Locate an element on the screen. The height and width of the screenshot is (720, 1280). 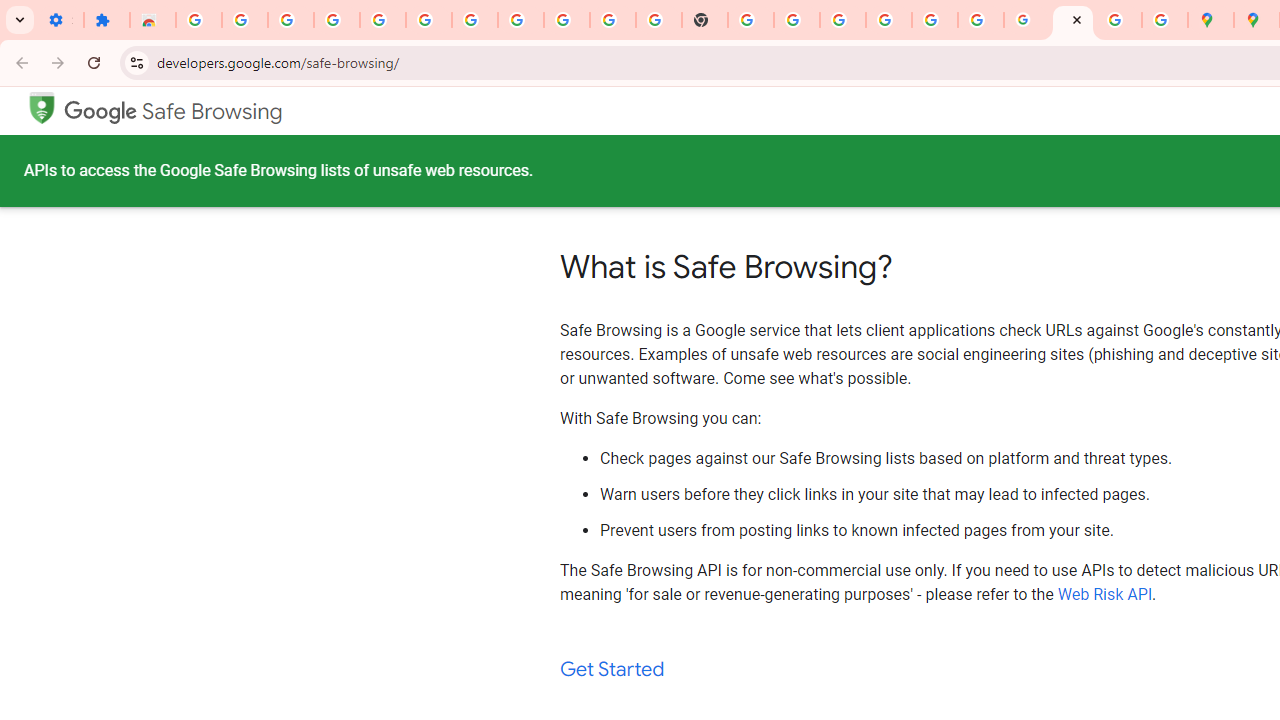
Get Started is located at coordinates (612, 670).